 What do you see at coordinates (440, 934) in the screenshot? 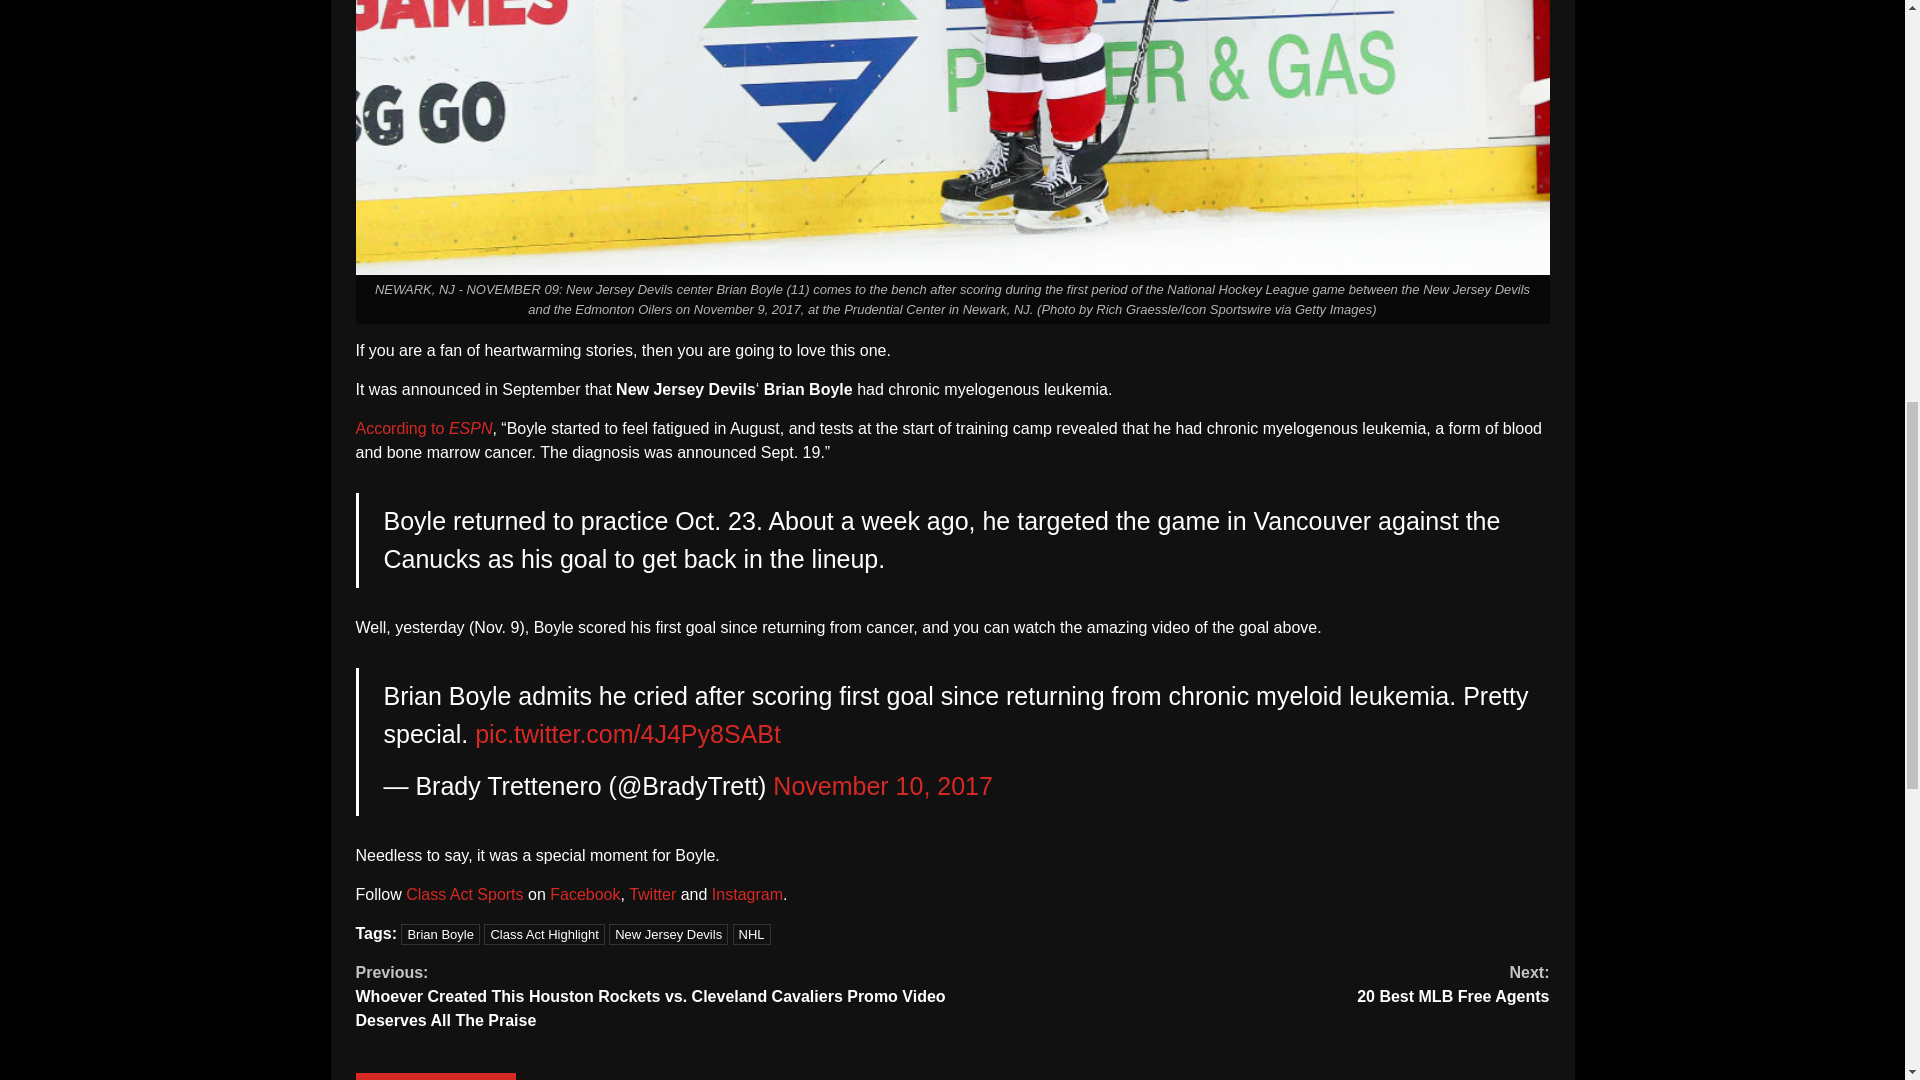
I see `According to ESPN` at bounding box center [440, 934].